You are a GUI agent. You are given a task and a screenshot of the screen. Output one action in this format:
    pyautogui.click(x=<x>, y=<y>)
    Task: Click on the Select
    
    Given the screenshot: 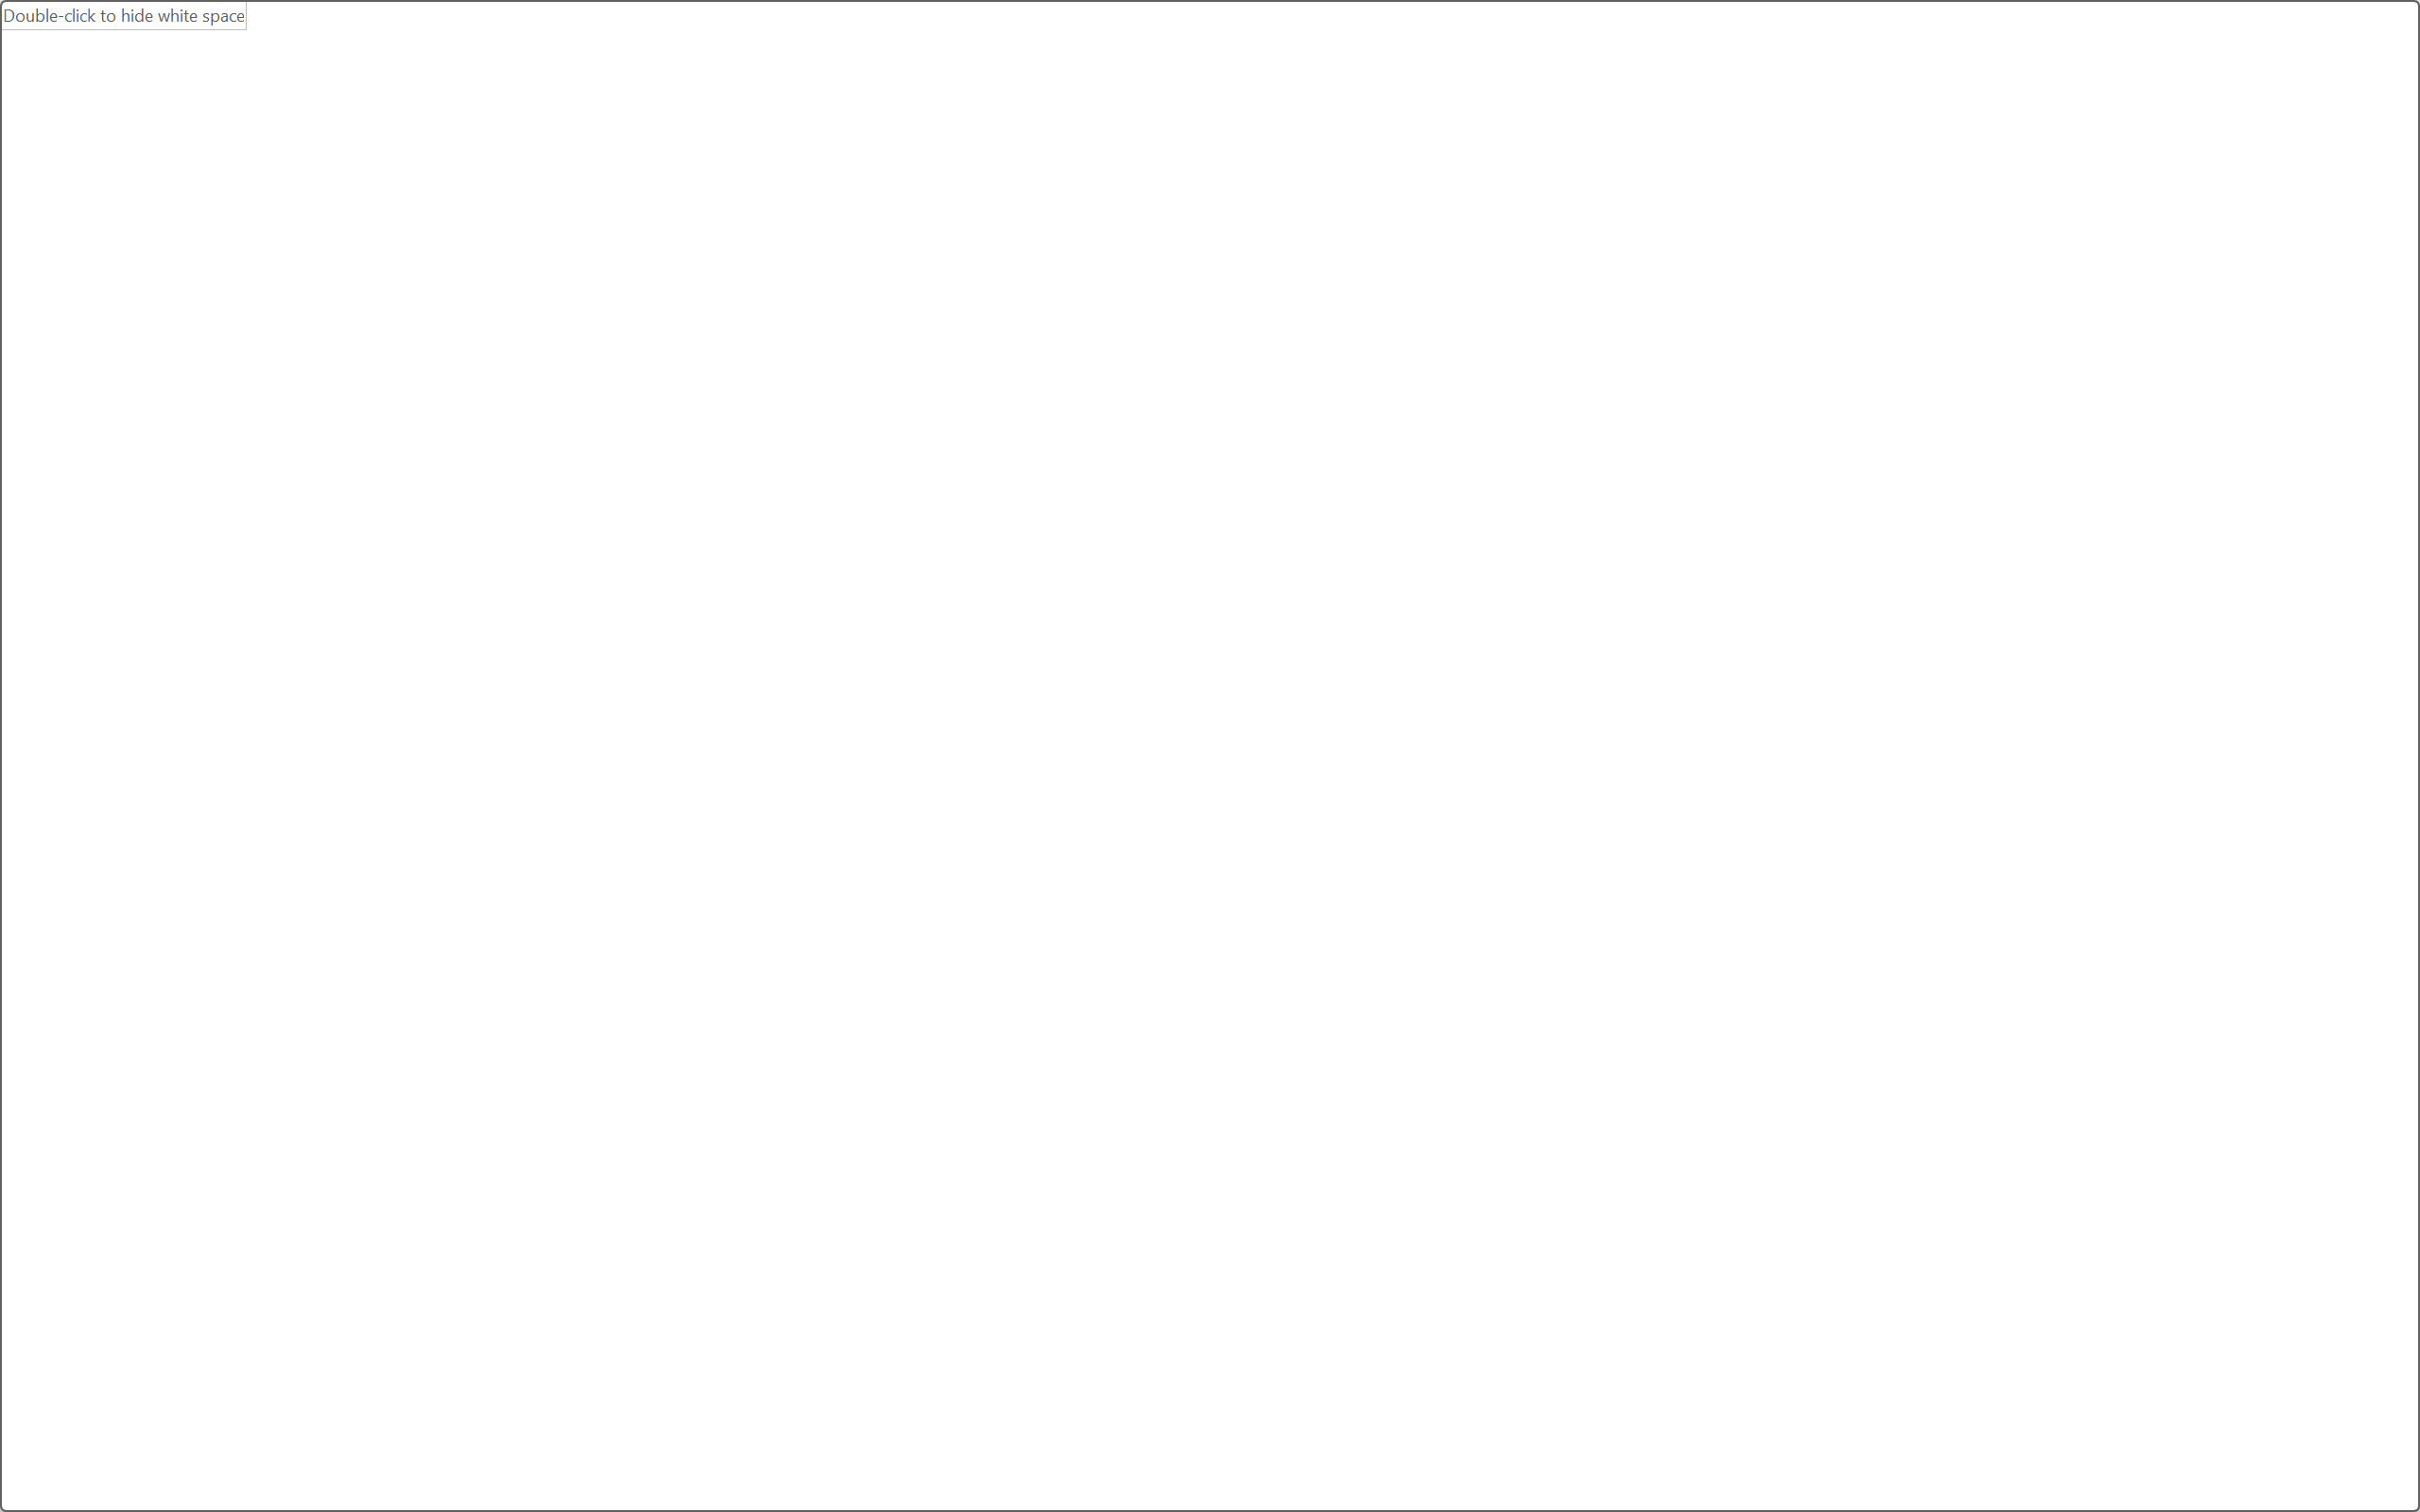 What is the action you would take?
    pyautogui.click(x=1795, y=206)
    